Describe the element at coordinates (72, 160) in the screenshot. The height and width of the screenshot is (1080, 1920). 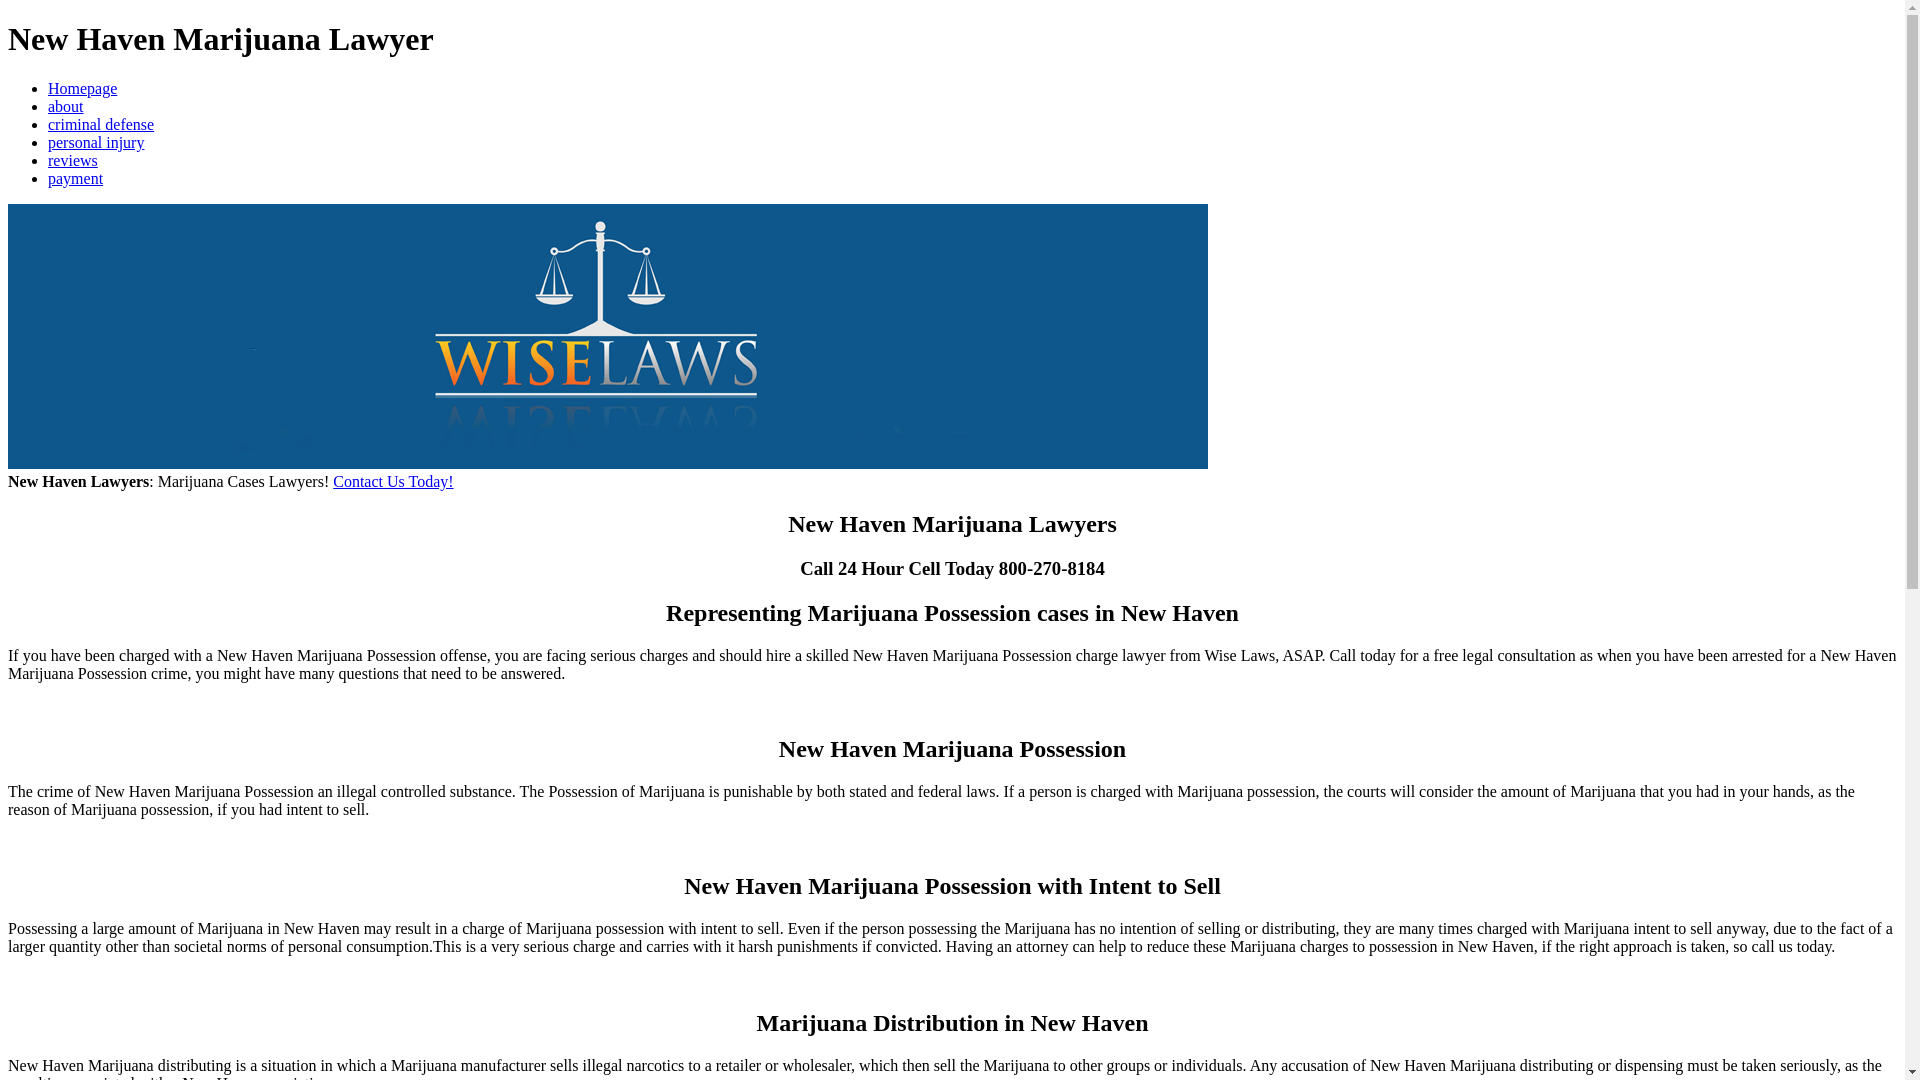
I see `reviews` at that location.